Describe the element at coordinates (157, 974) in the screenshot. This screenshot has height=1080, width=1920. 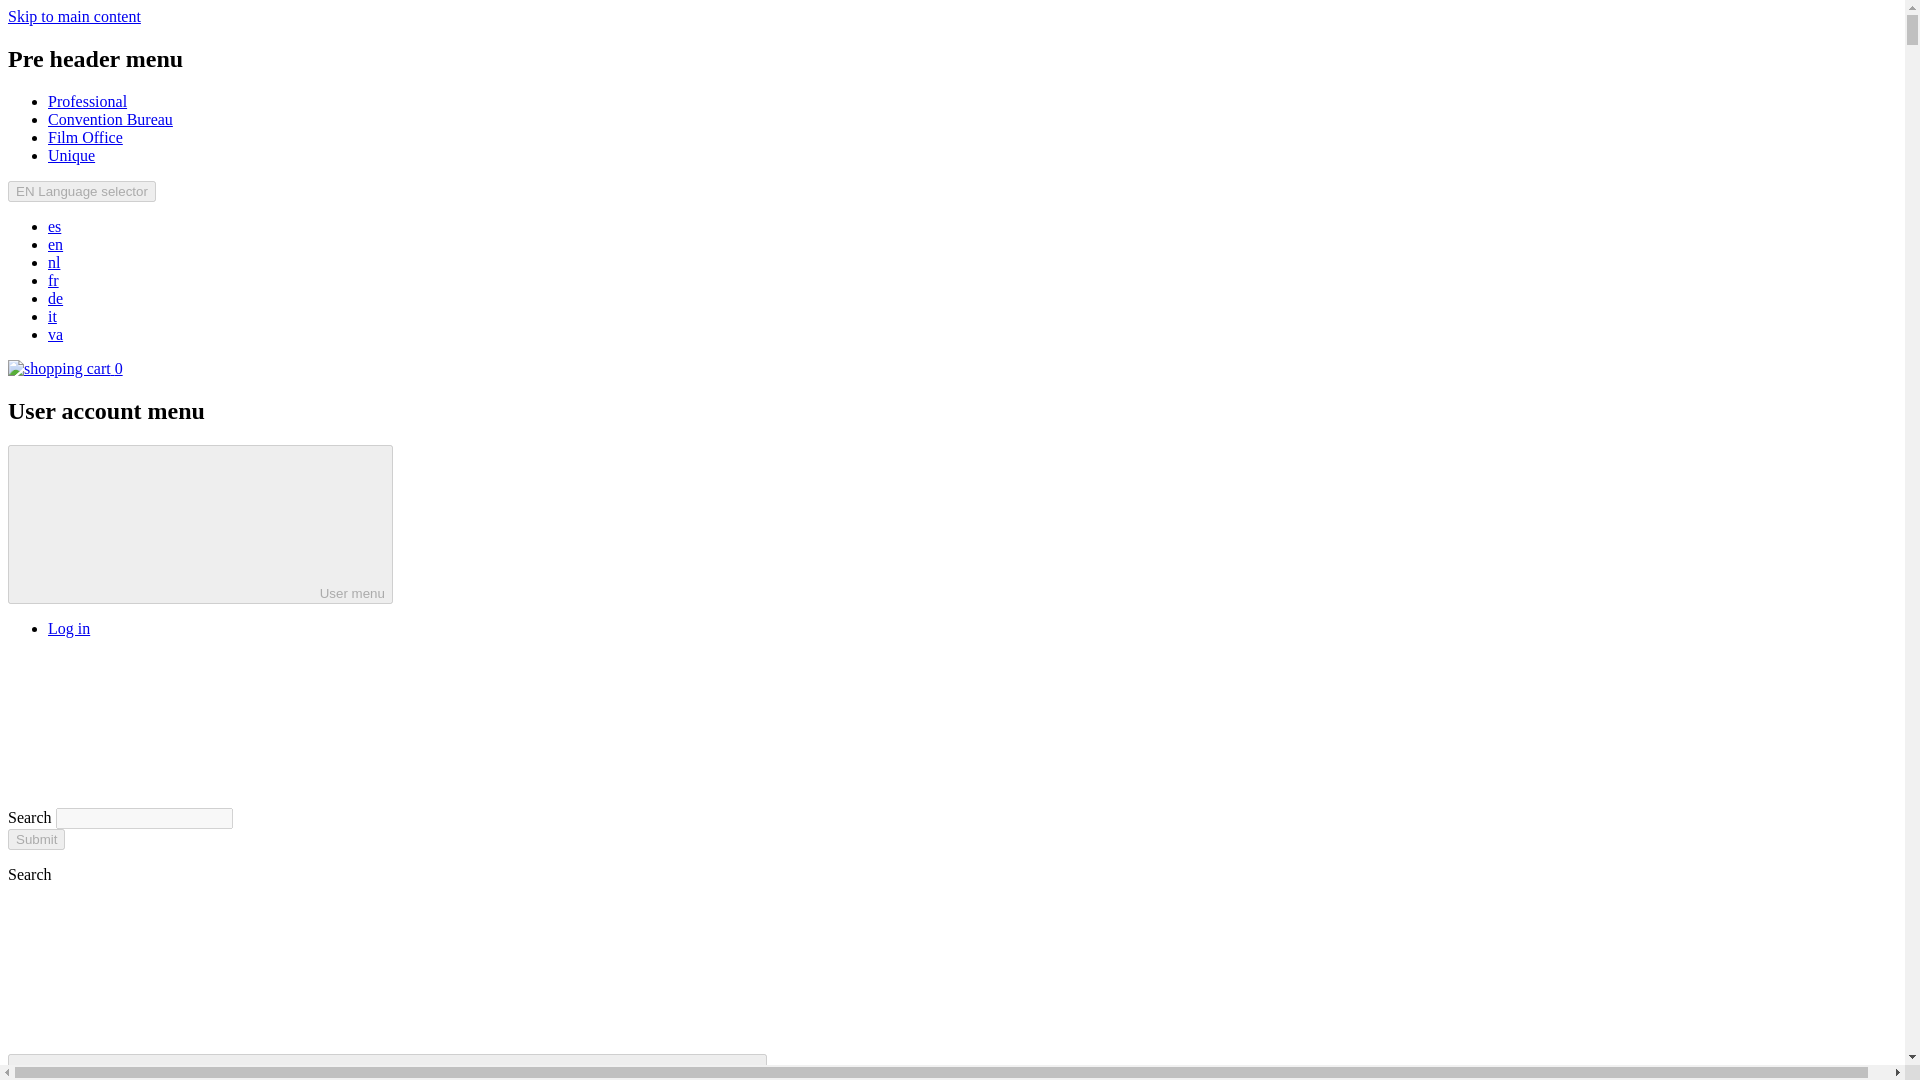
I see `Close` at that location.